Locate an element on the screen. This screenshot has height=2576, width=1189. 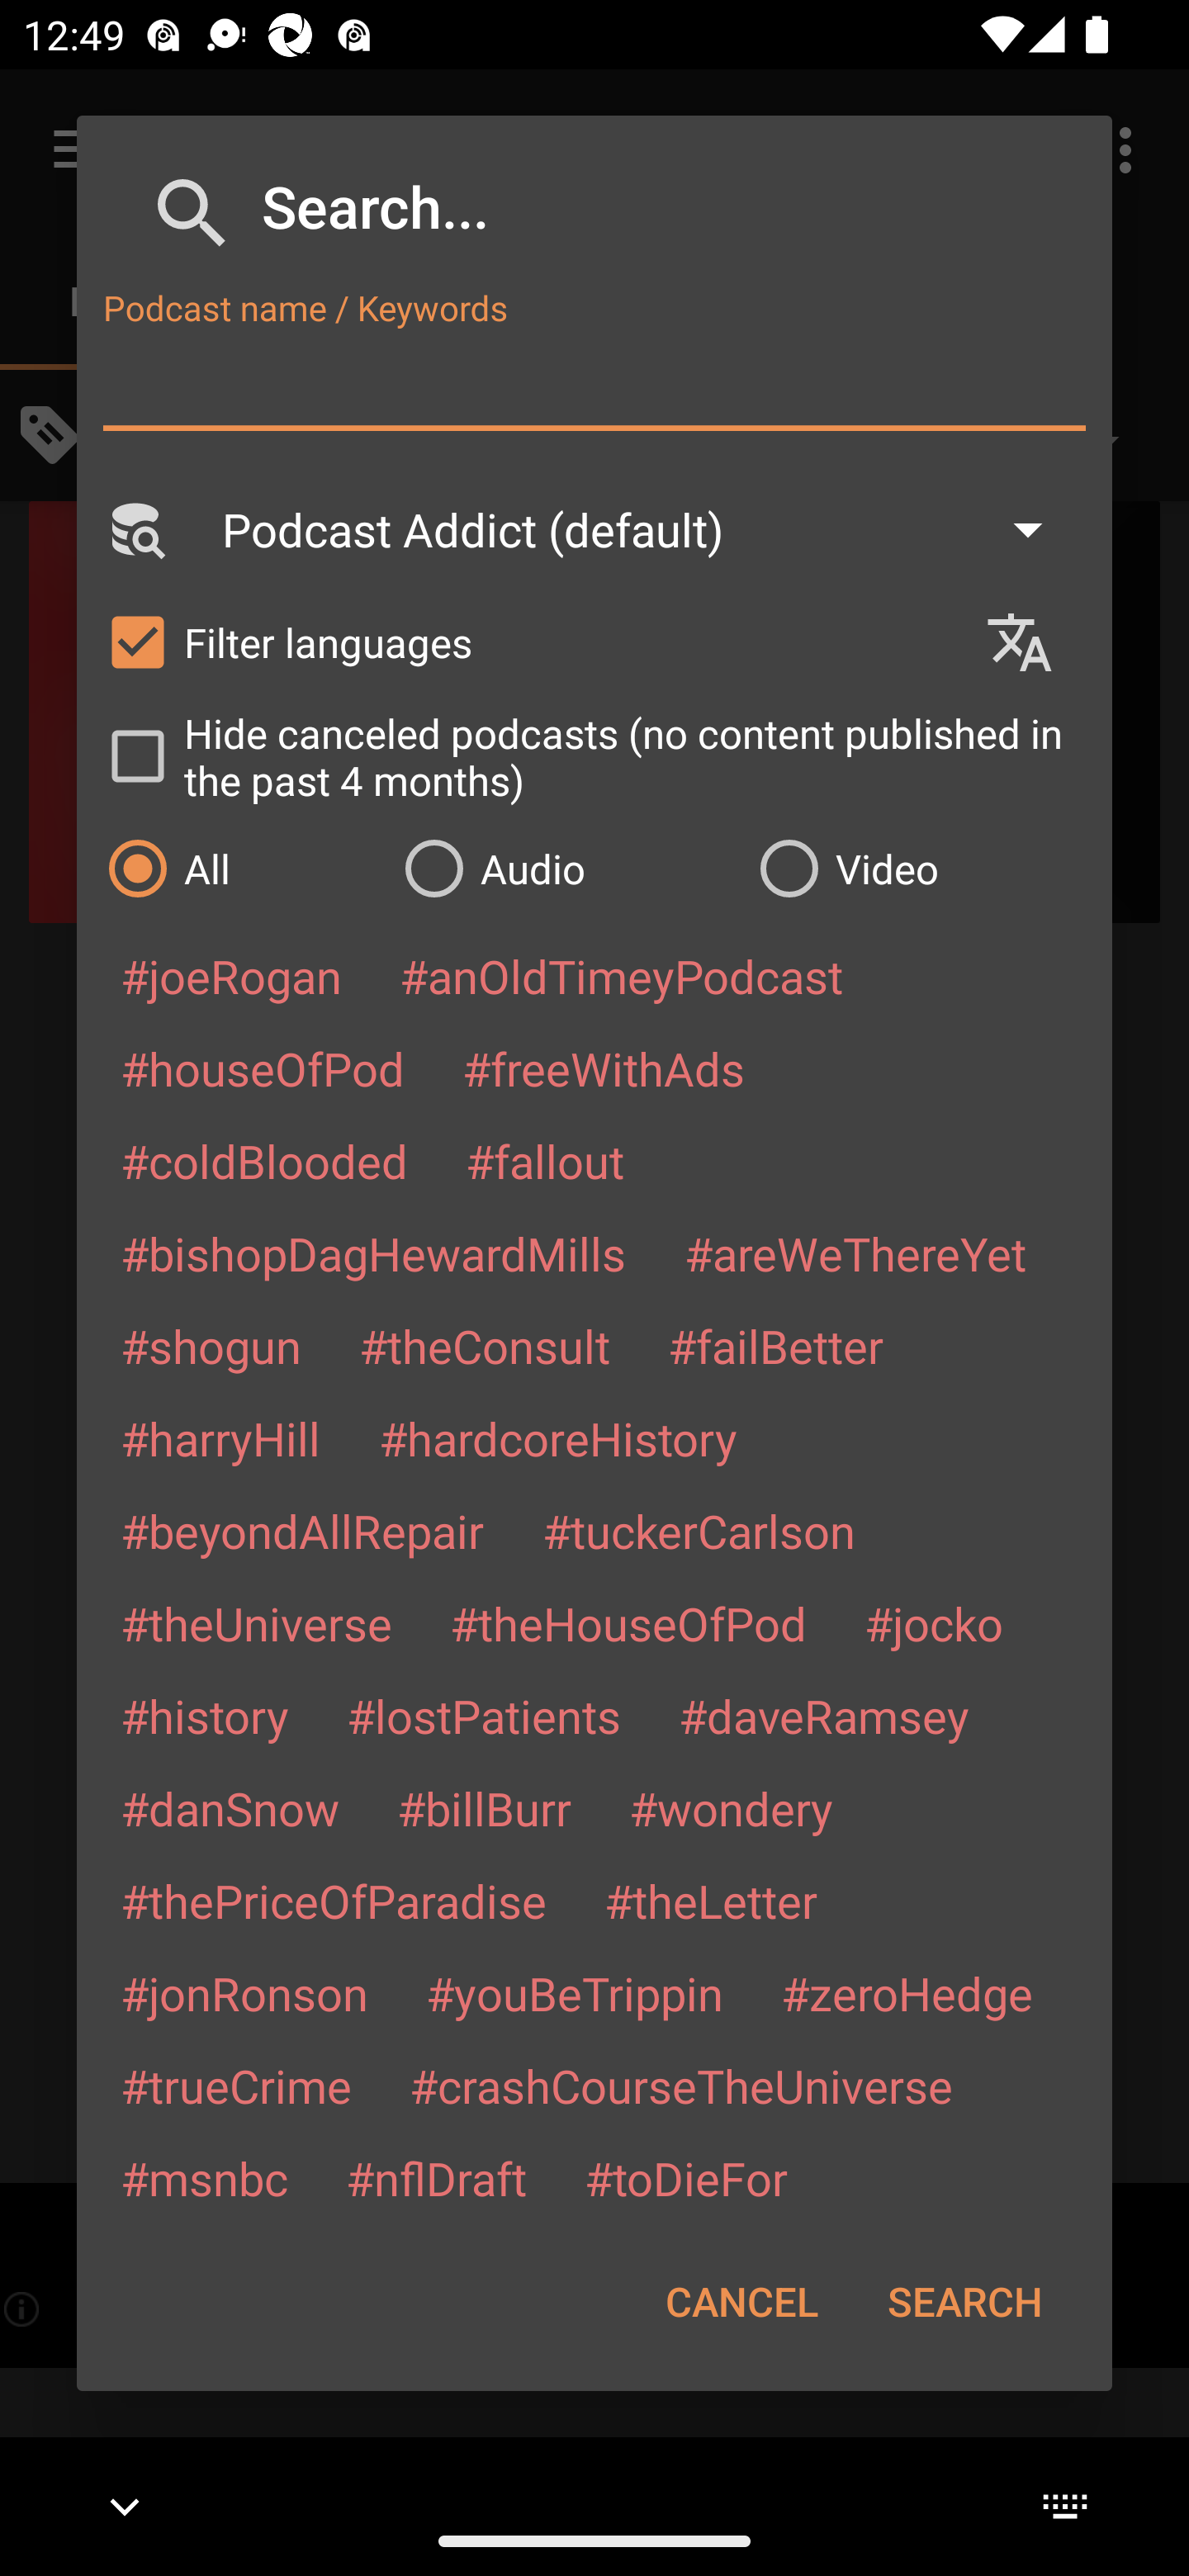
Video is located at coordinates (920, 868).